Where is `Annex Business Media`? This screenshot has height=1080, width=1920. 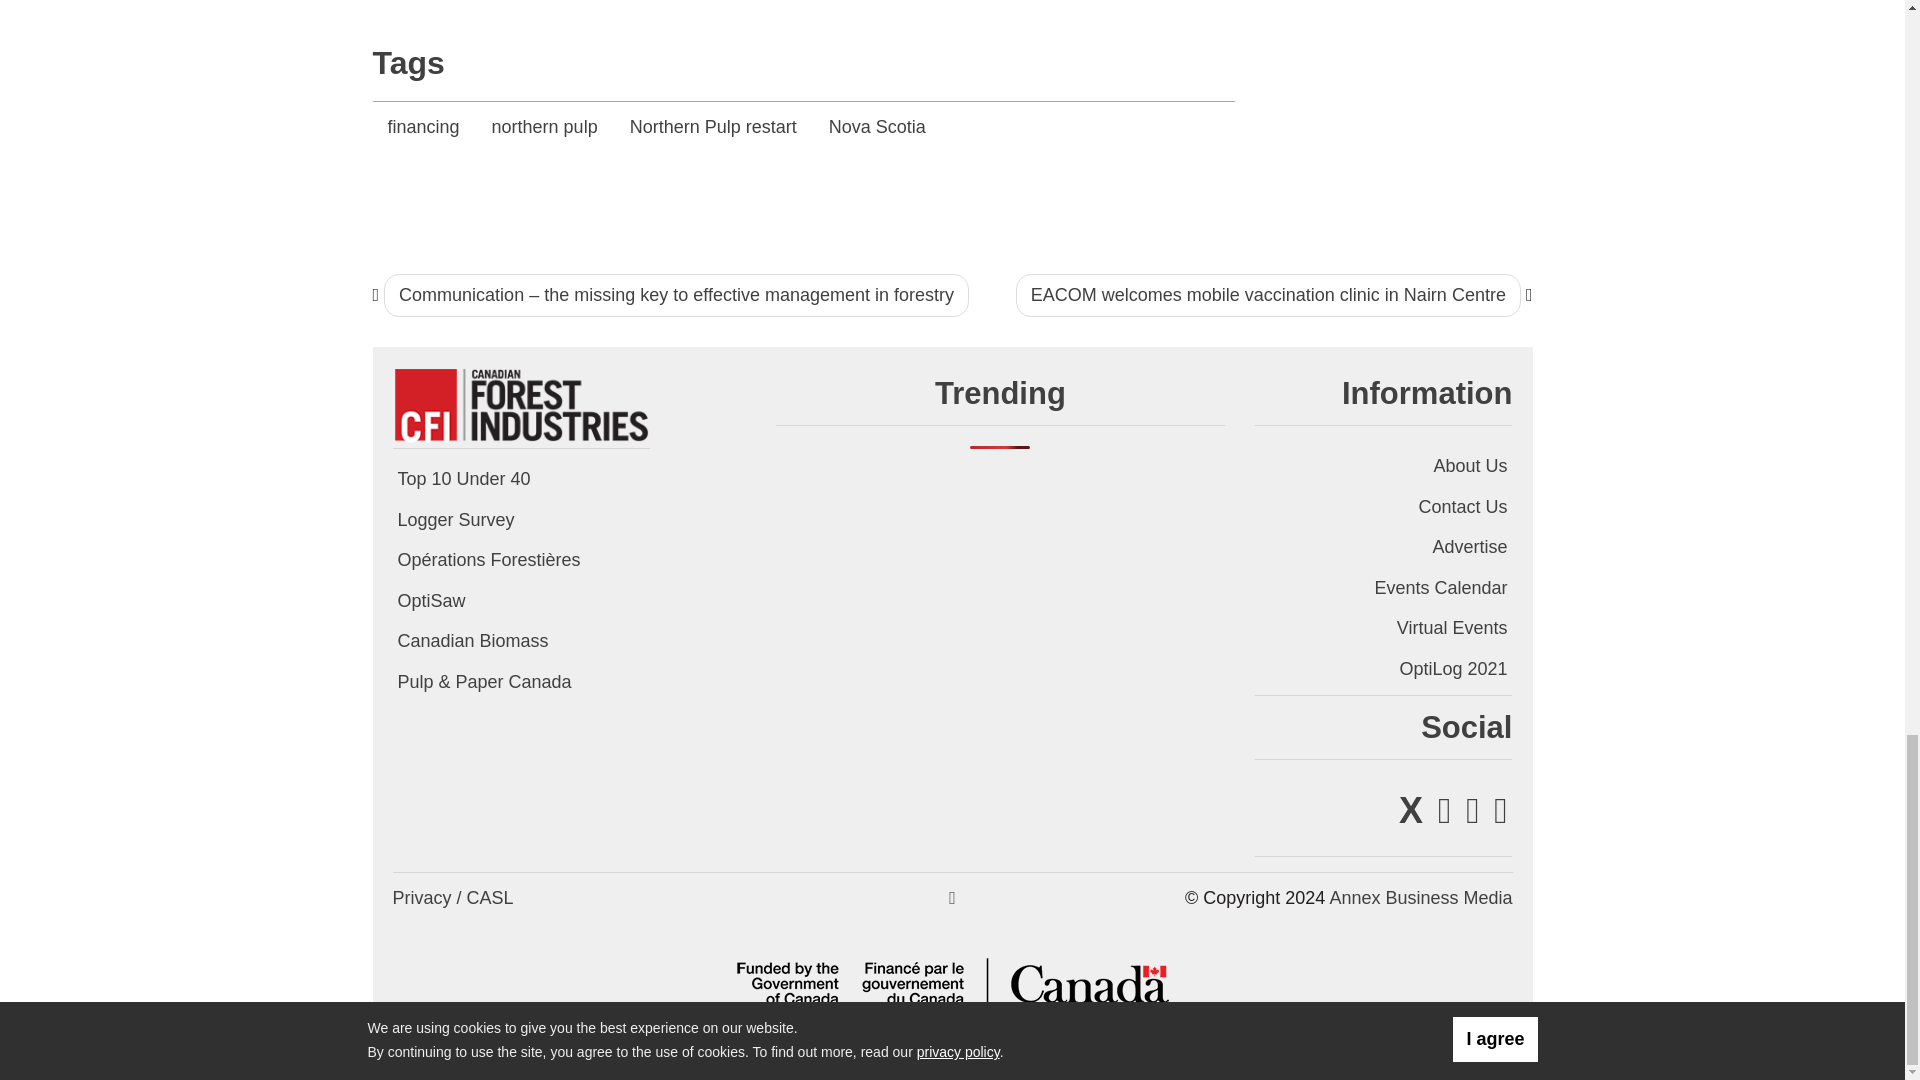 Annex Business Media is located at coordinates (1420, 898).